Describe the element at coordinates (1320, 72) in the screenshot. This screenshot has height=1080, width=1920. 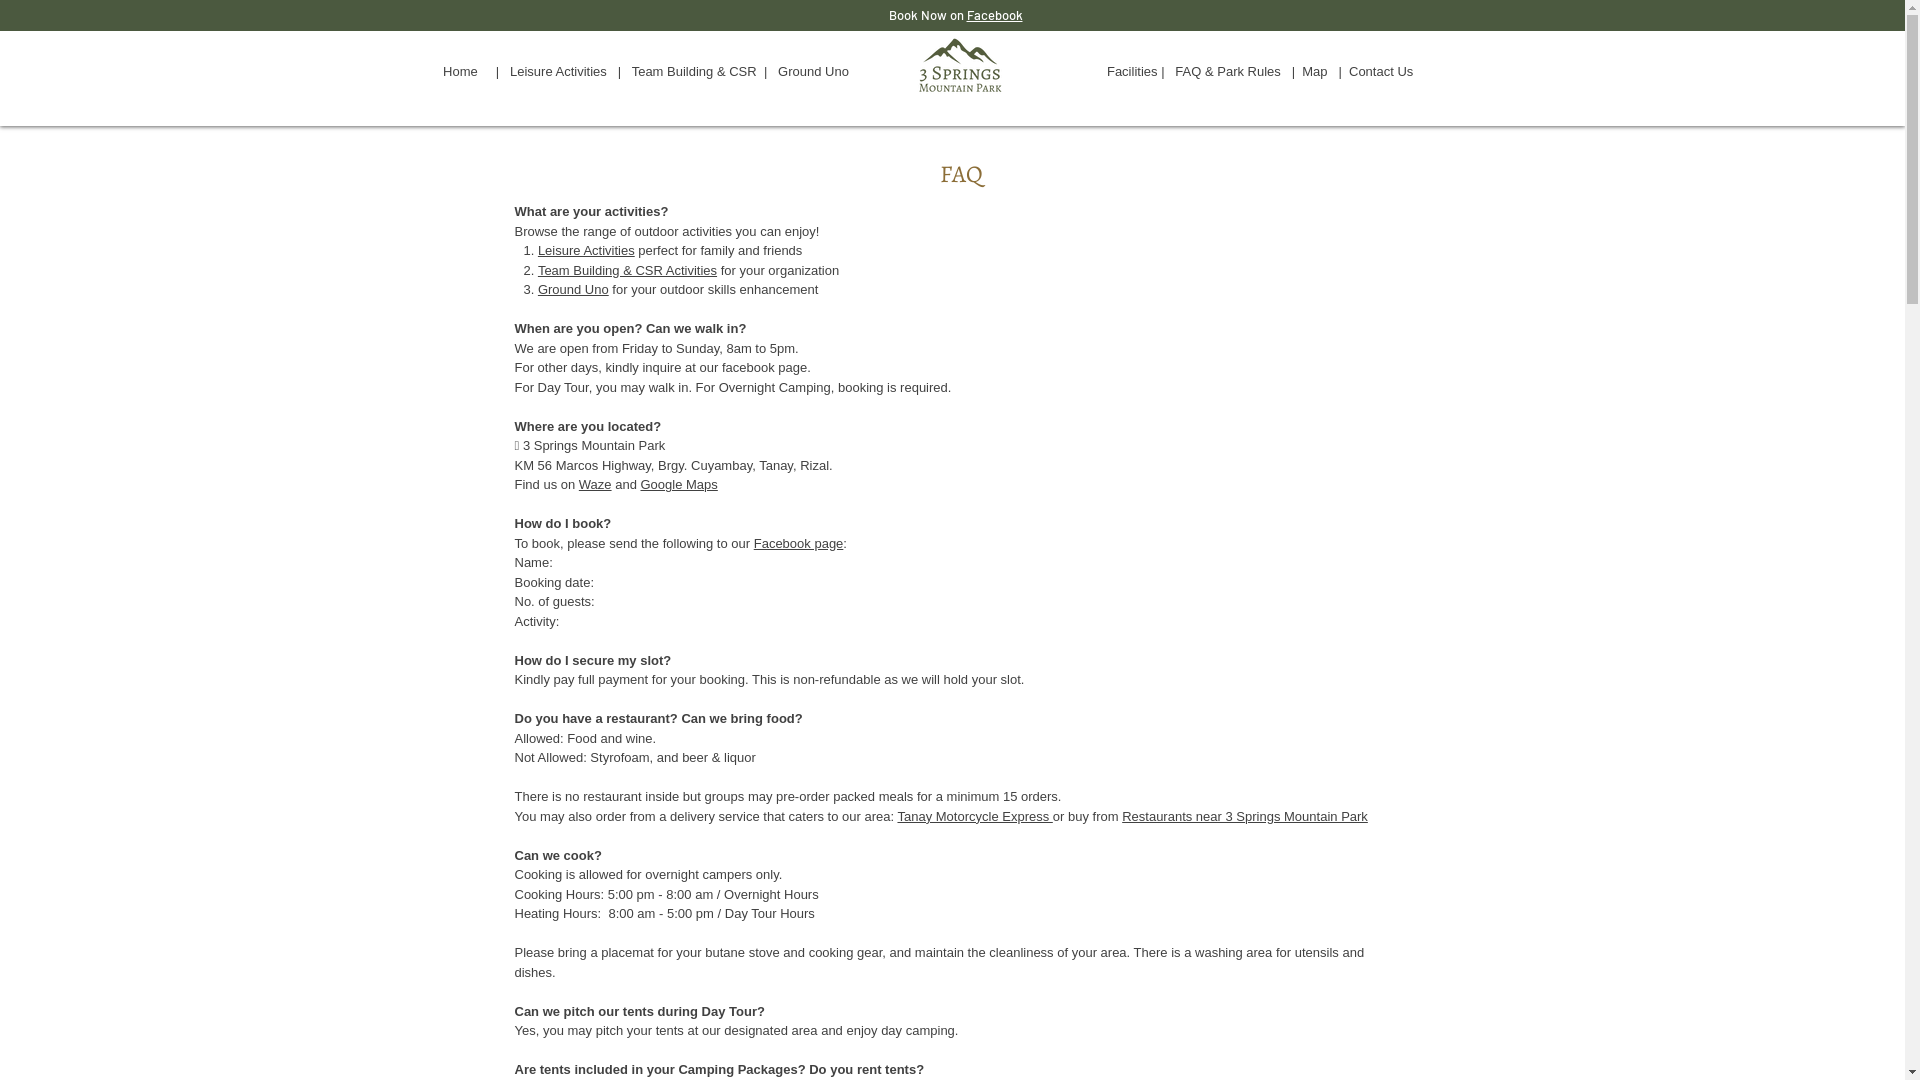
I see `Map   ` at that location.